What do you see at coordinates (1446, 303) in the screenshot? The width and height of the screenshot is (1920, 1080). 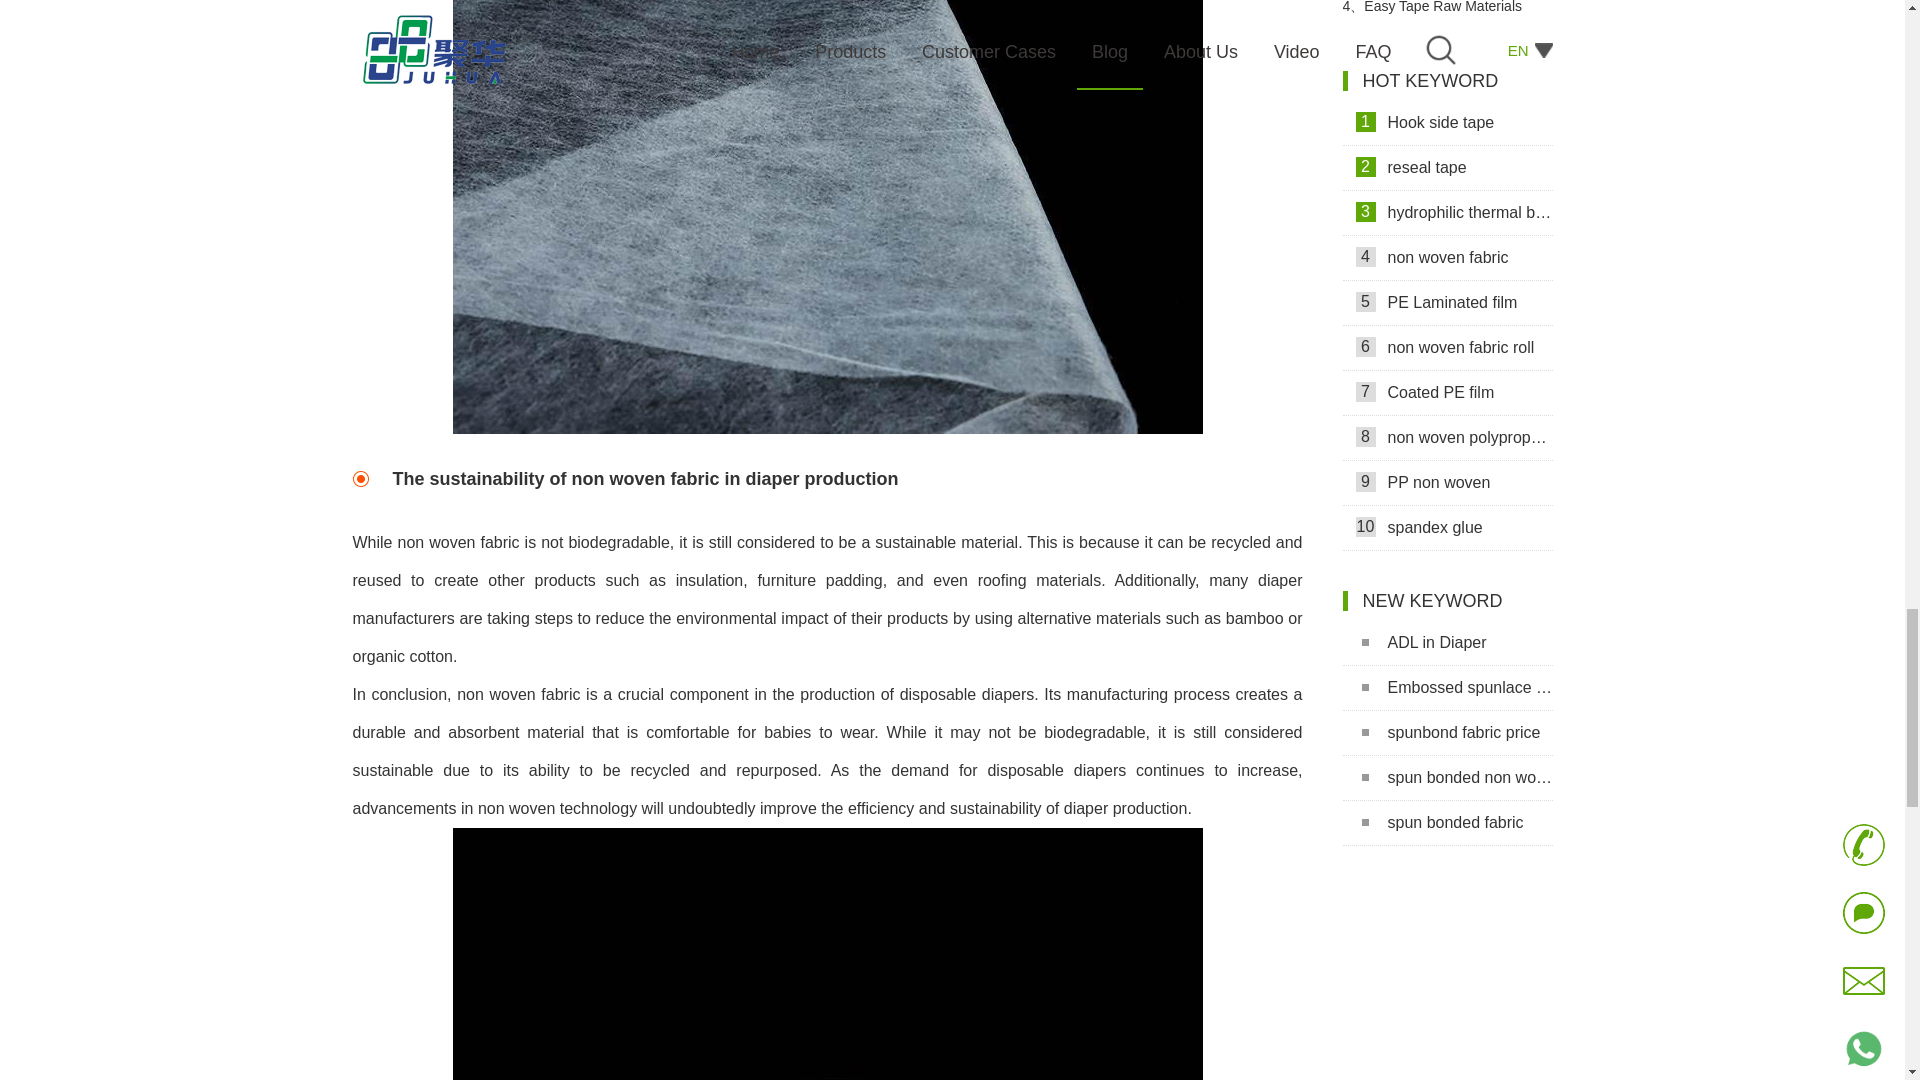 I see `PE Laminated film` at bounding box center [1446, 303].